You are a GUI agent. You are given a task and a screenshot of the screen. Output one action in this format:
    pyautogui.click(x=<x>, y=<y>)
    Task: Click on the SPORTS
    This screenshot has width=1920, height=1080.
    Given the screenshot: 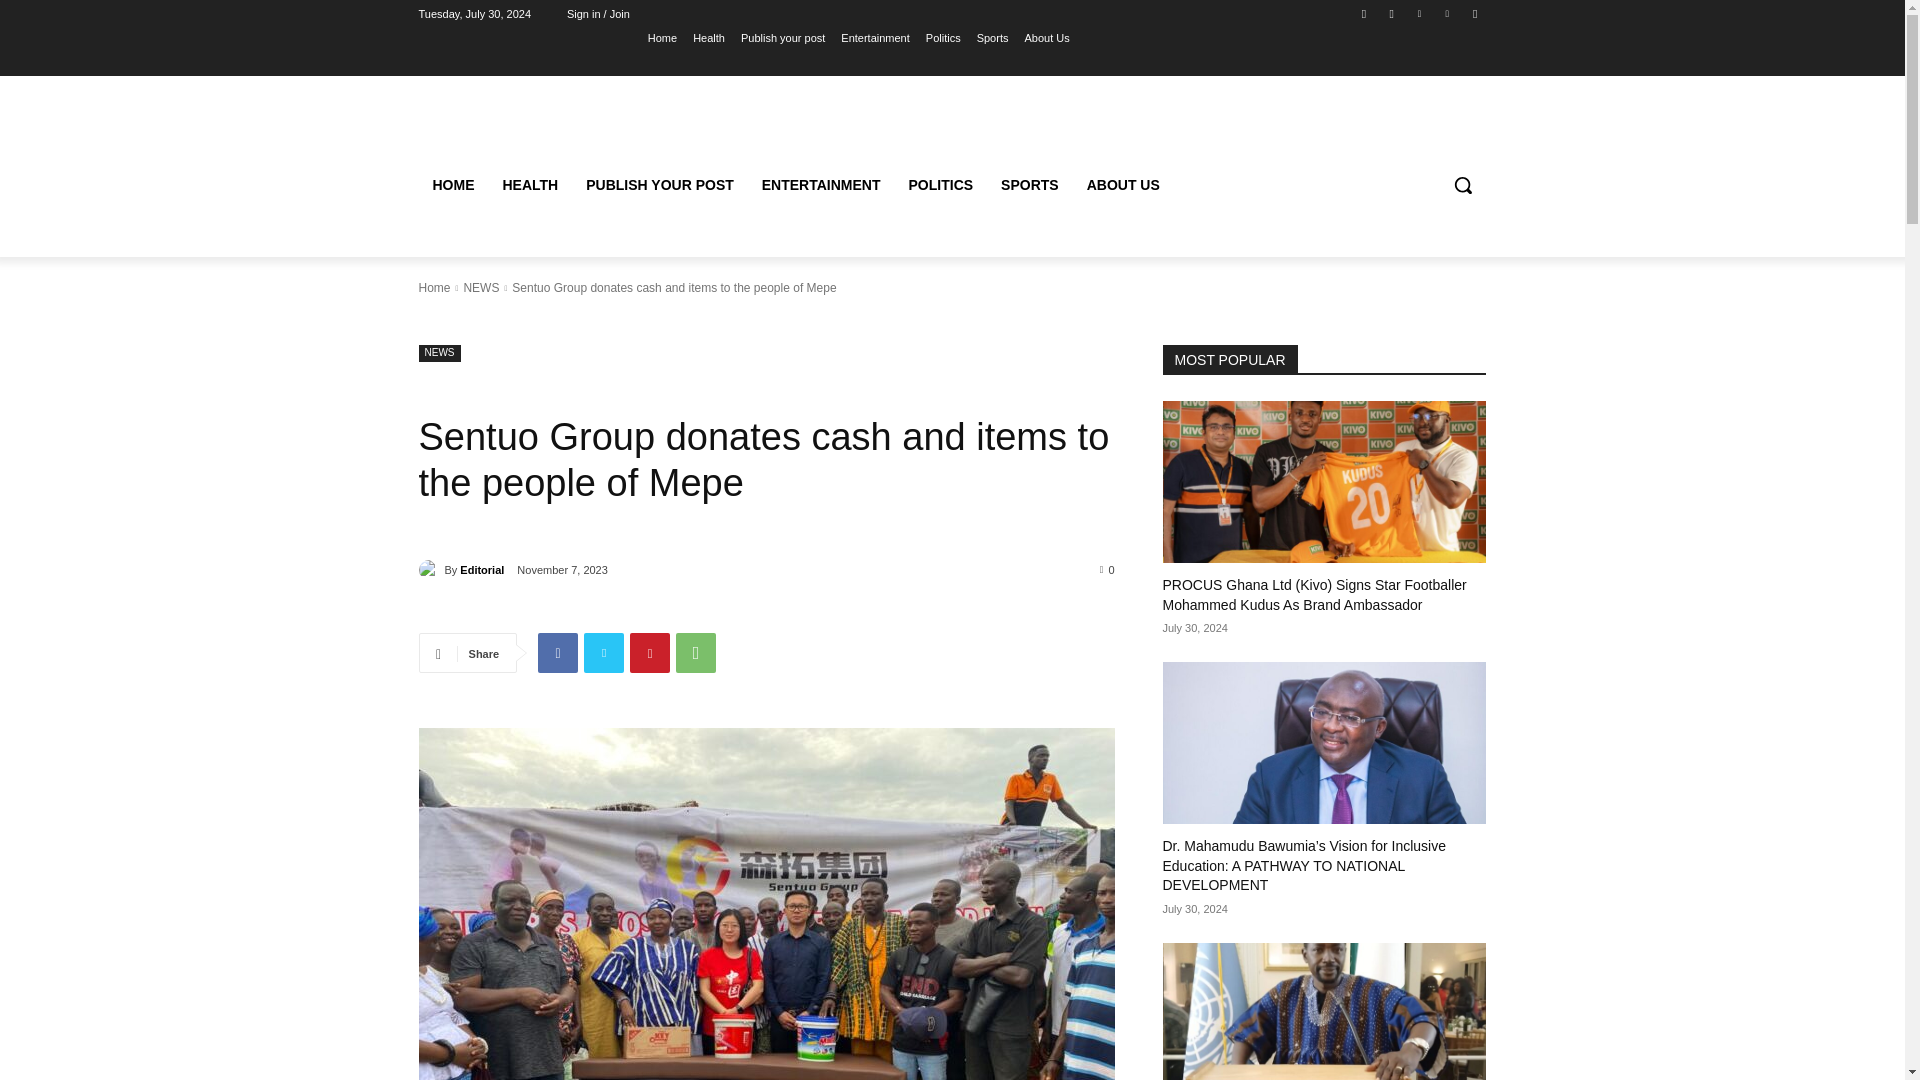 What is the action you would take?
    pyautogui.click(x=1030, y=184)
    